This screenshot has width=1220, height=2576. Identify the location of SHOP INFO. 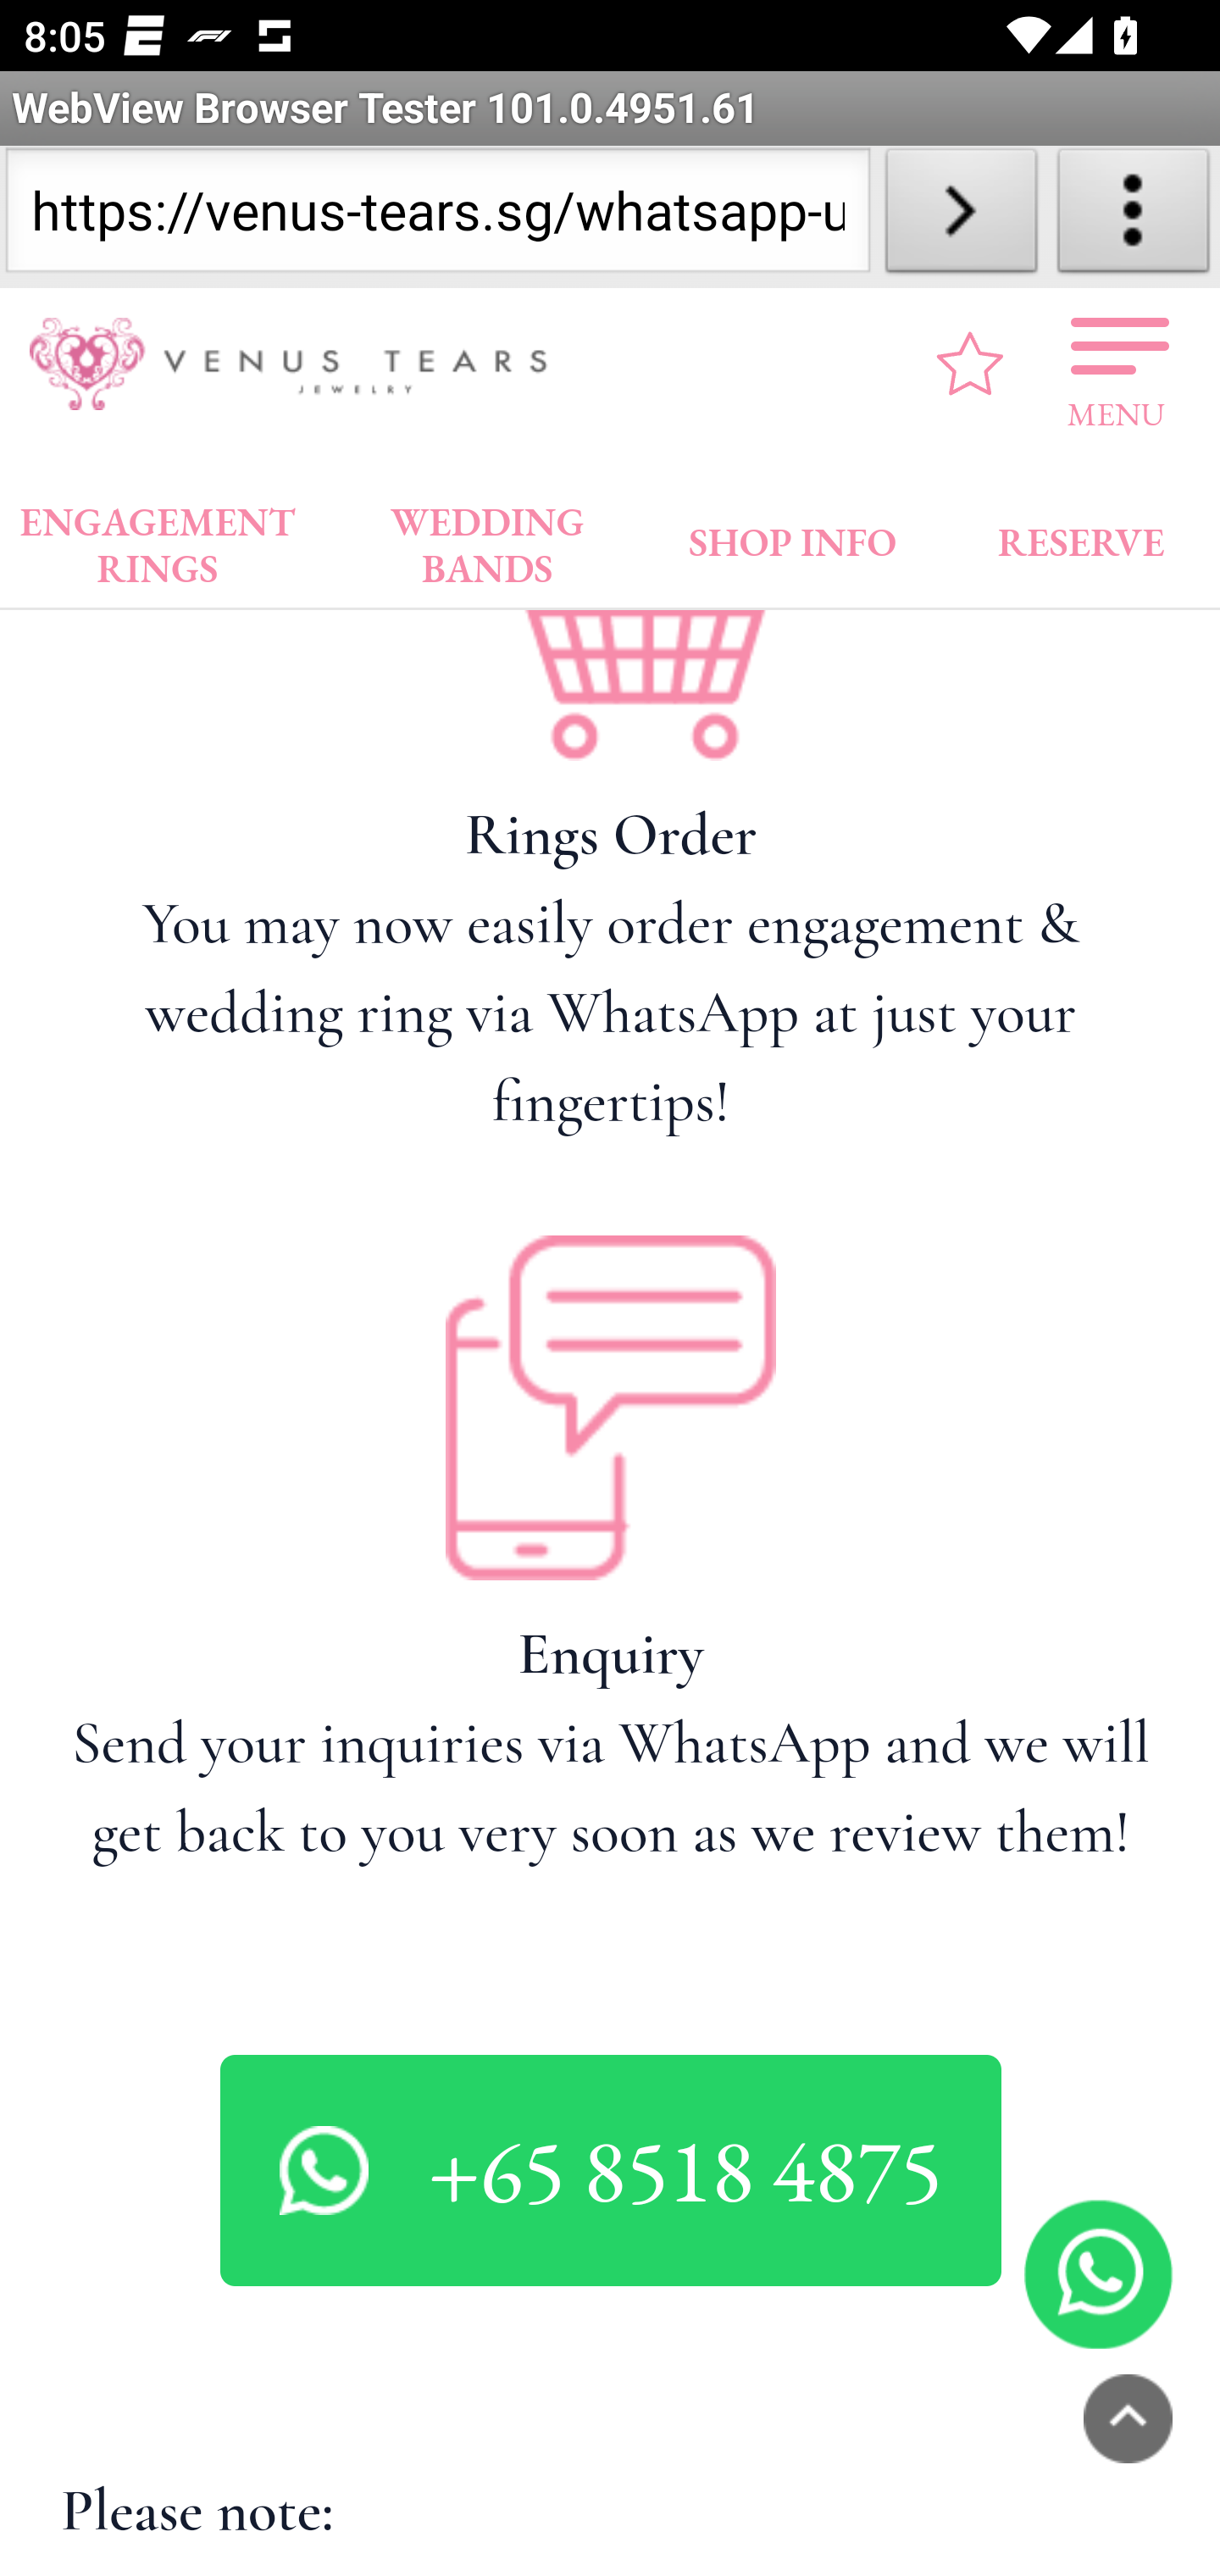
(793, 536).